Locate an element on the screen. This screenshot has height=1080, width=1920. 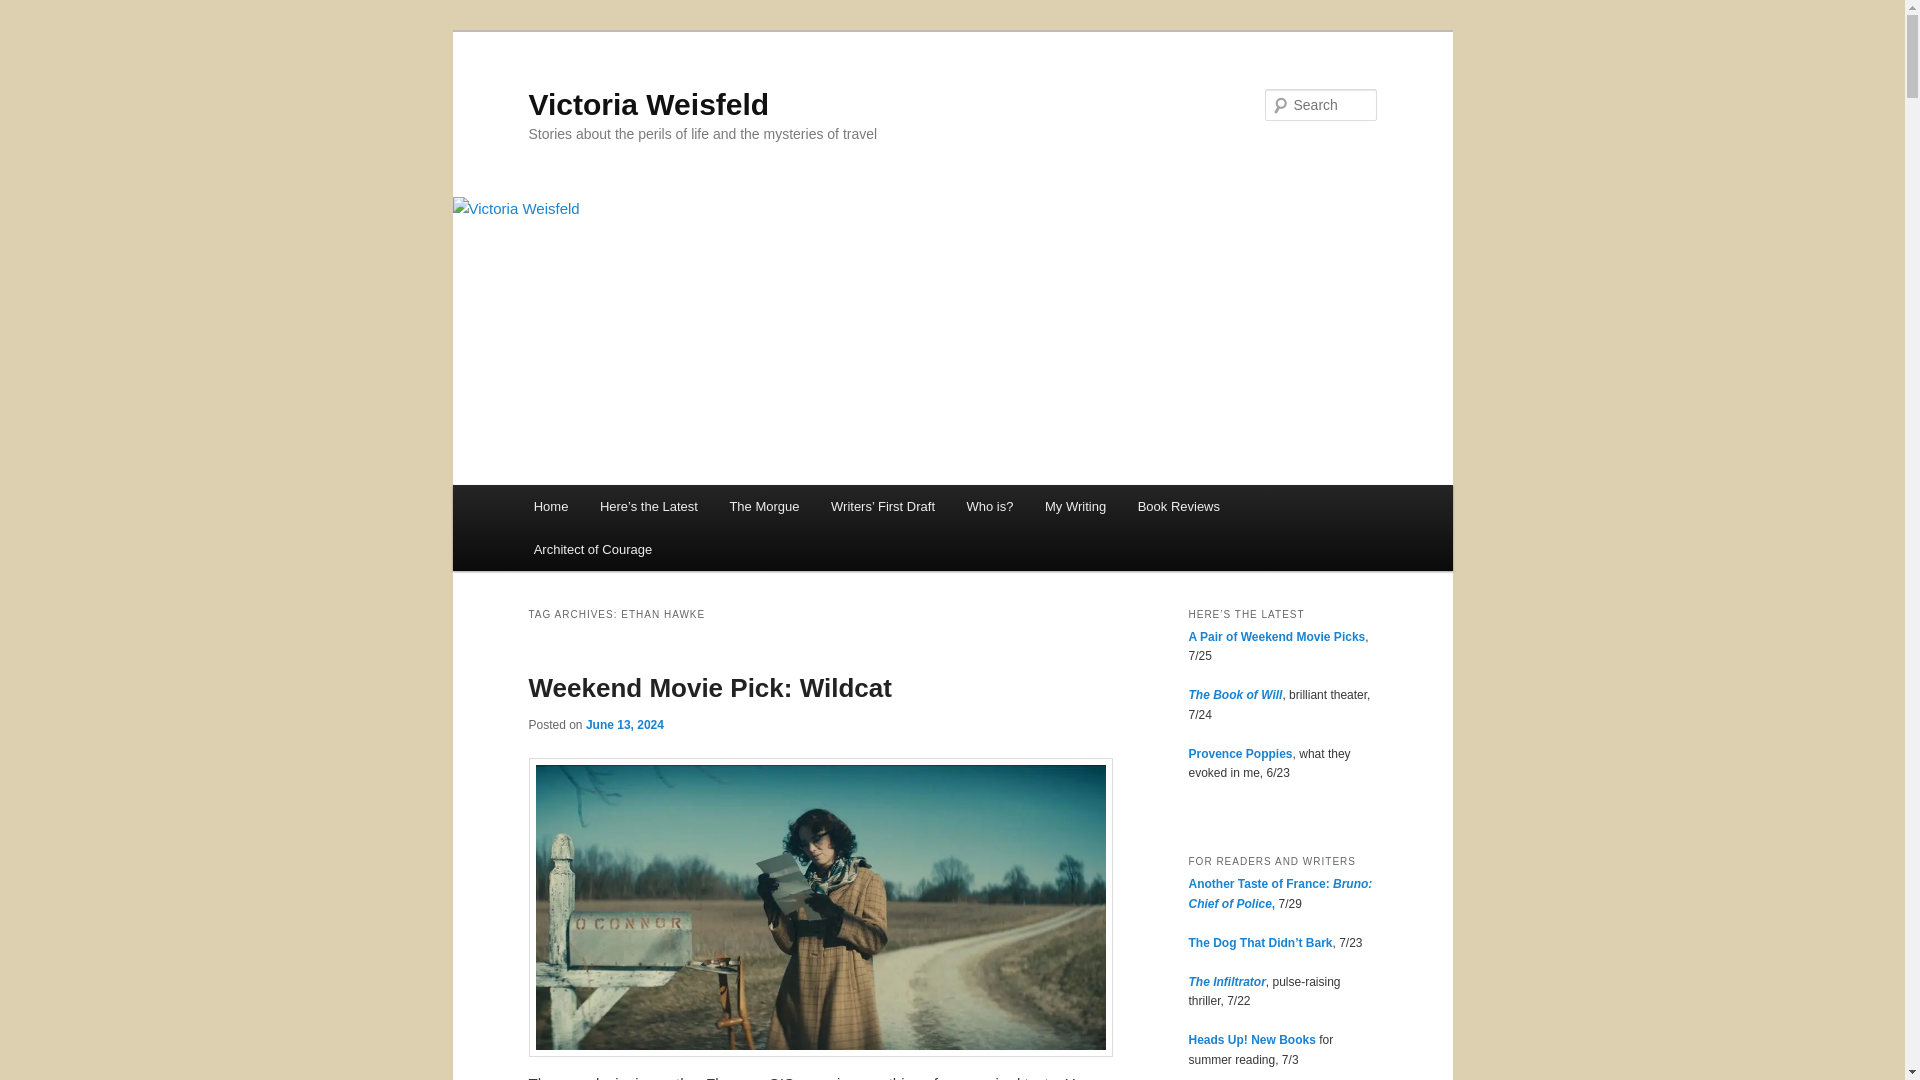
June 13, 2024 is located at coordinates (624, 725).